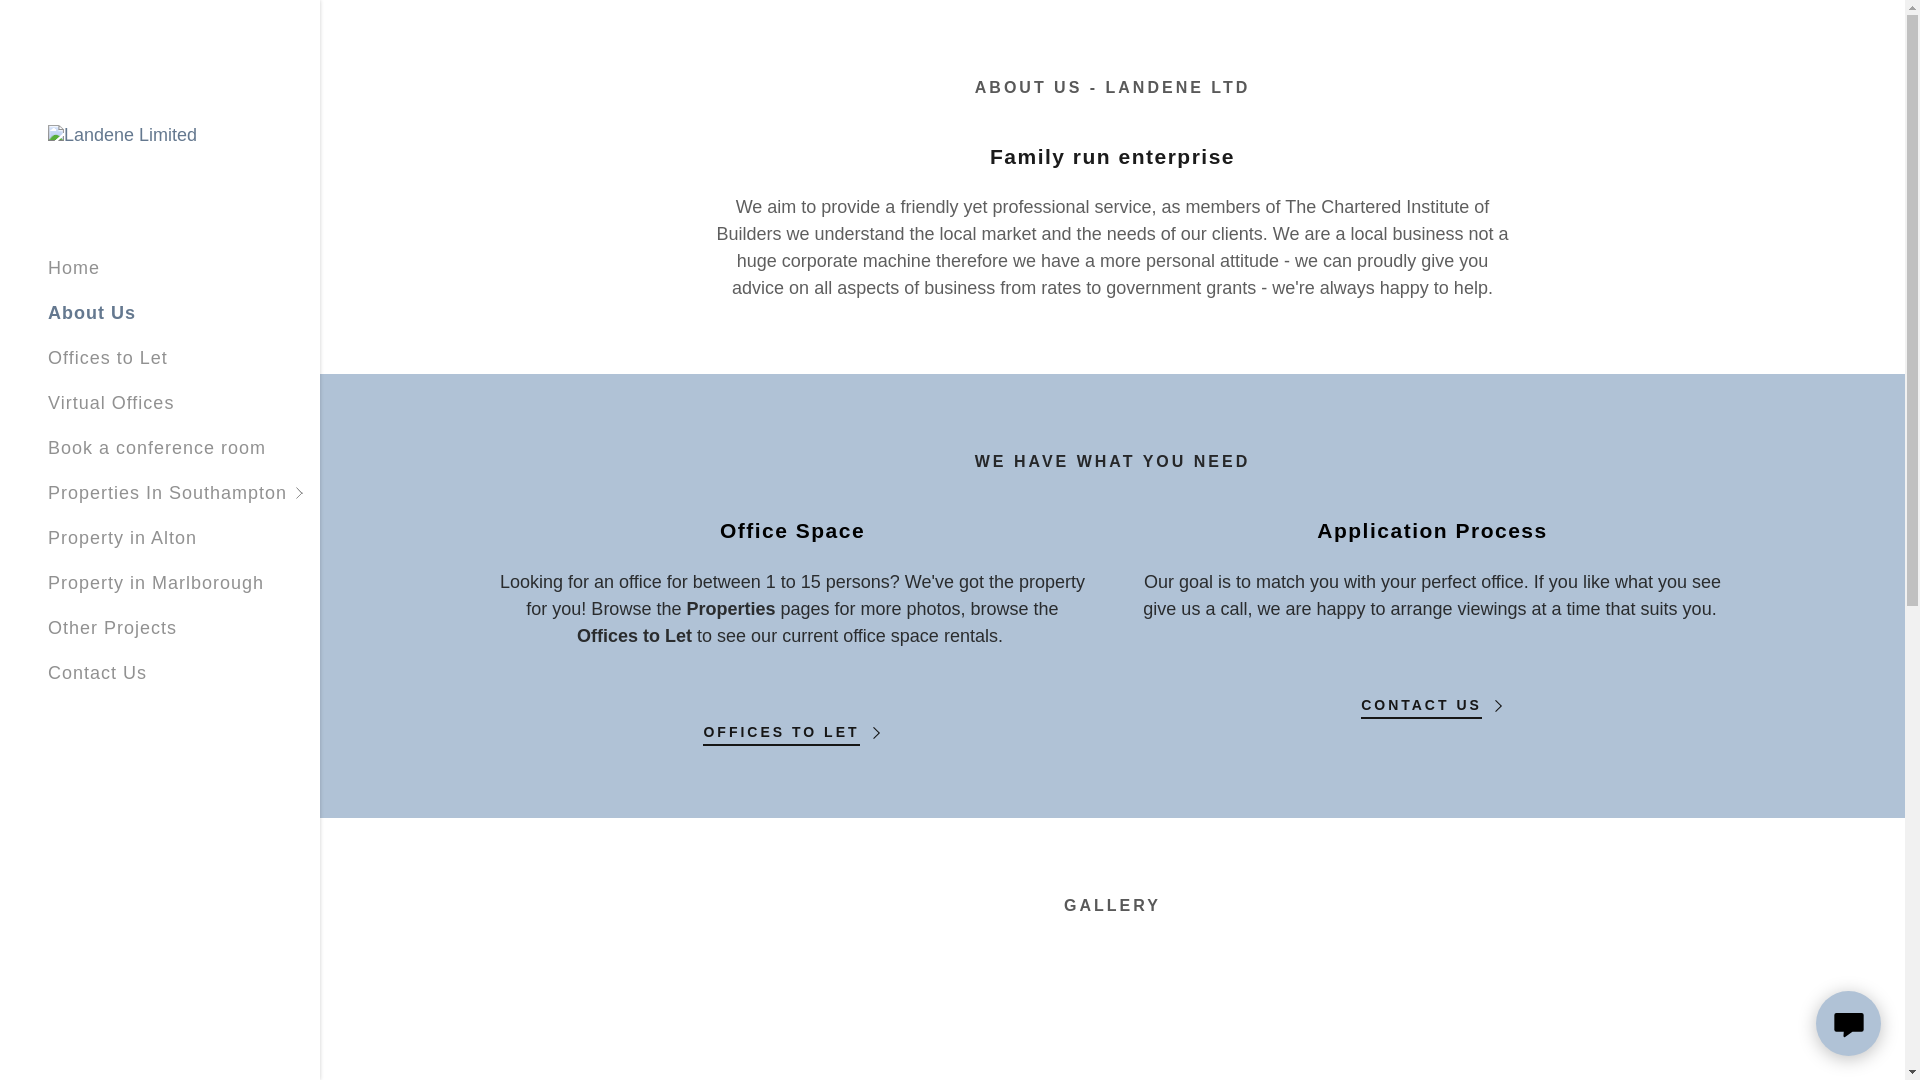 This screenshot has width=1920, height=1080. What do you see at coordinates (184, 493) in the screenshot?
I see `Properties In Southampton` at bounding box center [184, 493].